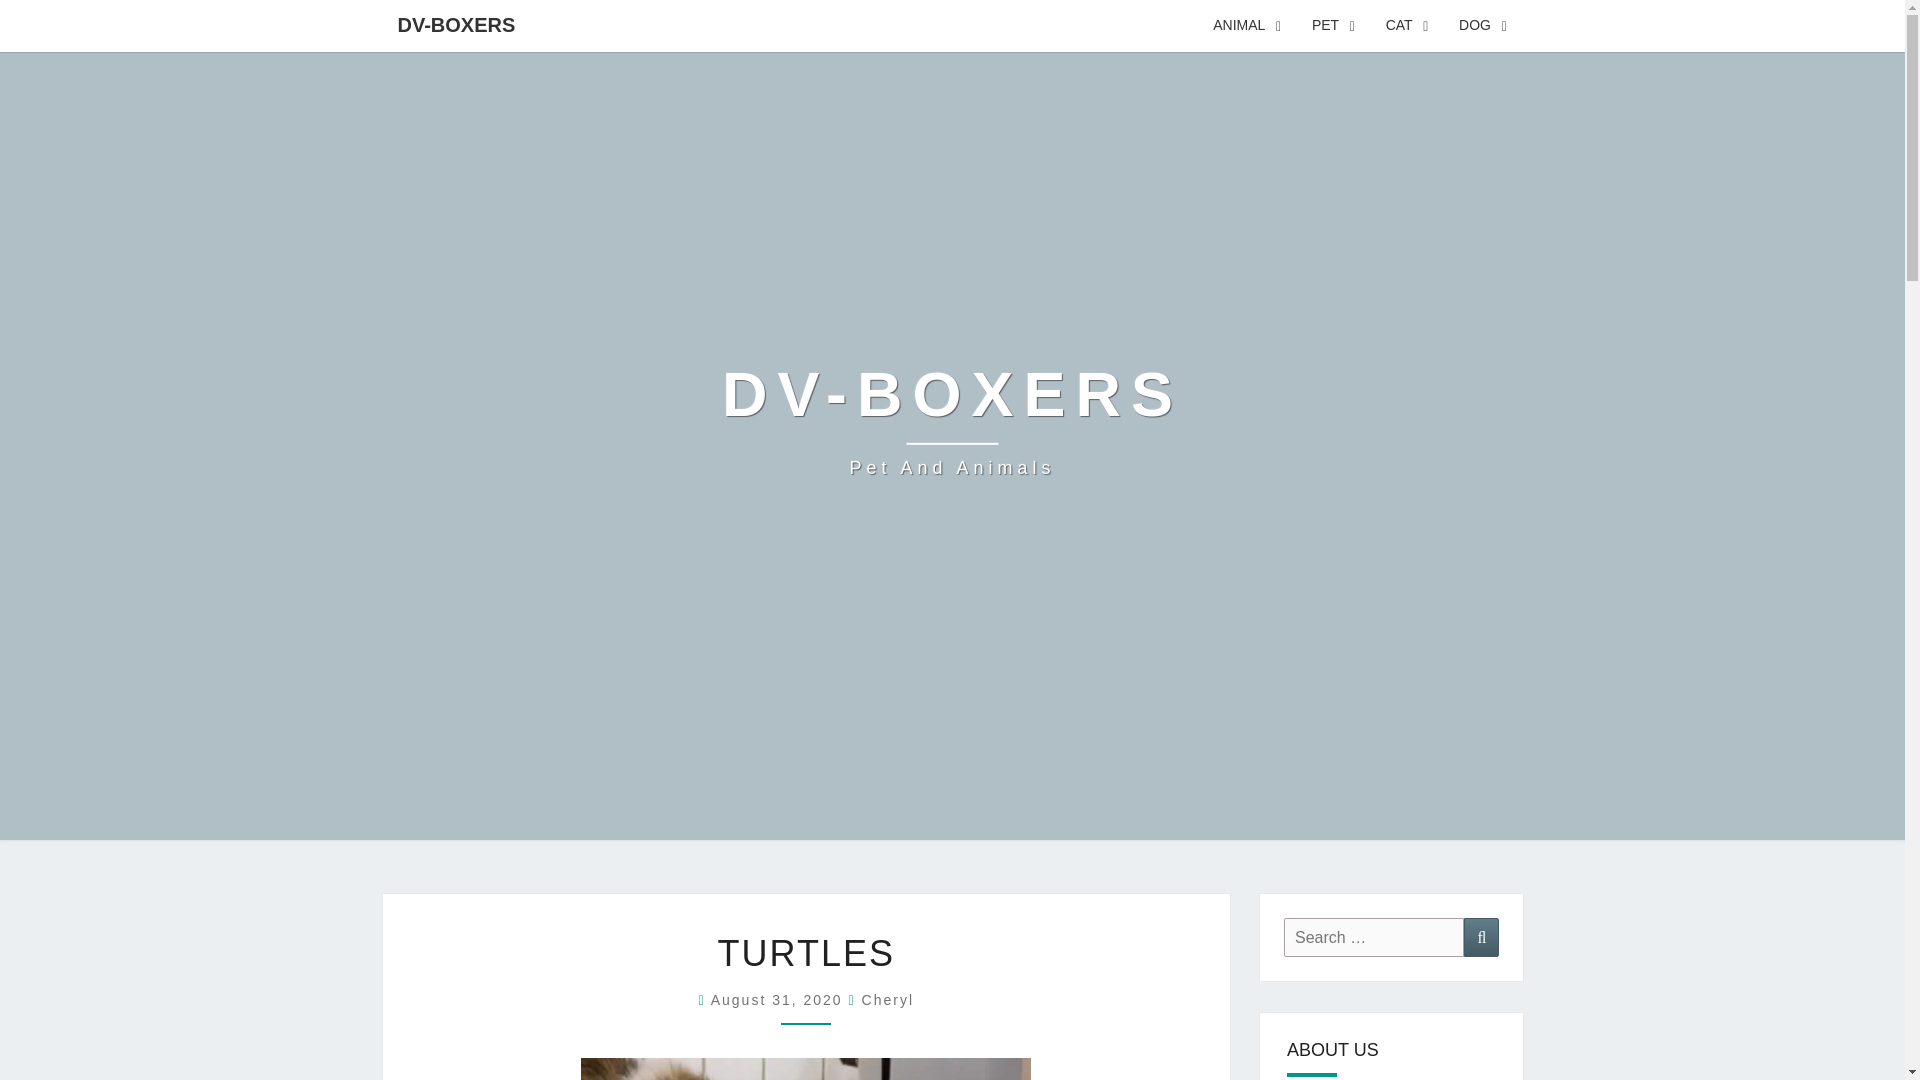 The width and height of the screenshot is (1920, 1080). Describe the element at coordinates (779, 1000) in the screenshot. I see `7:43 am` at that location.